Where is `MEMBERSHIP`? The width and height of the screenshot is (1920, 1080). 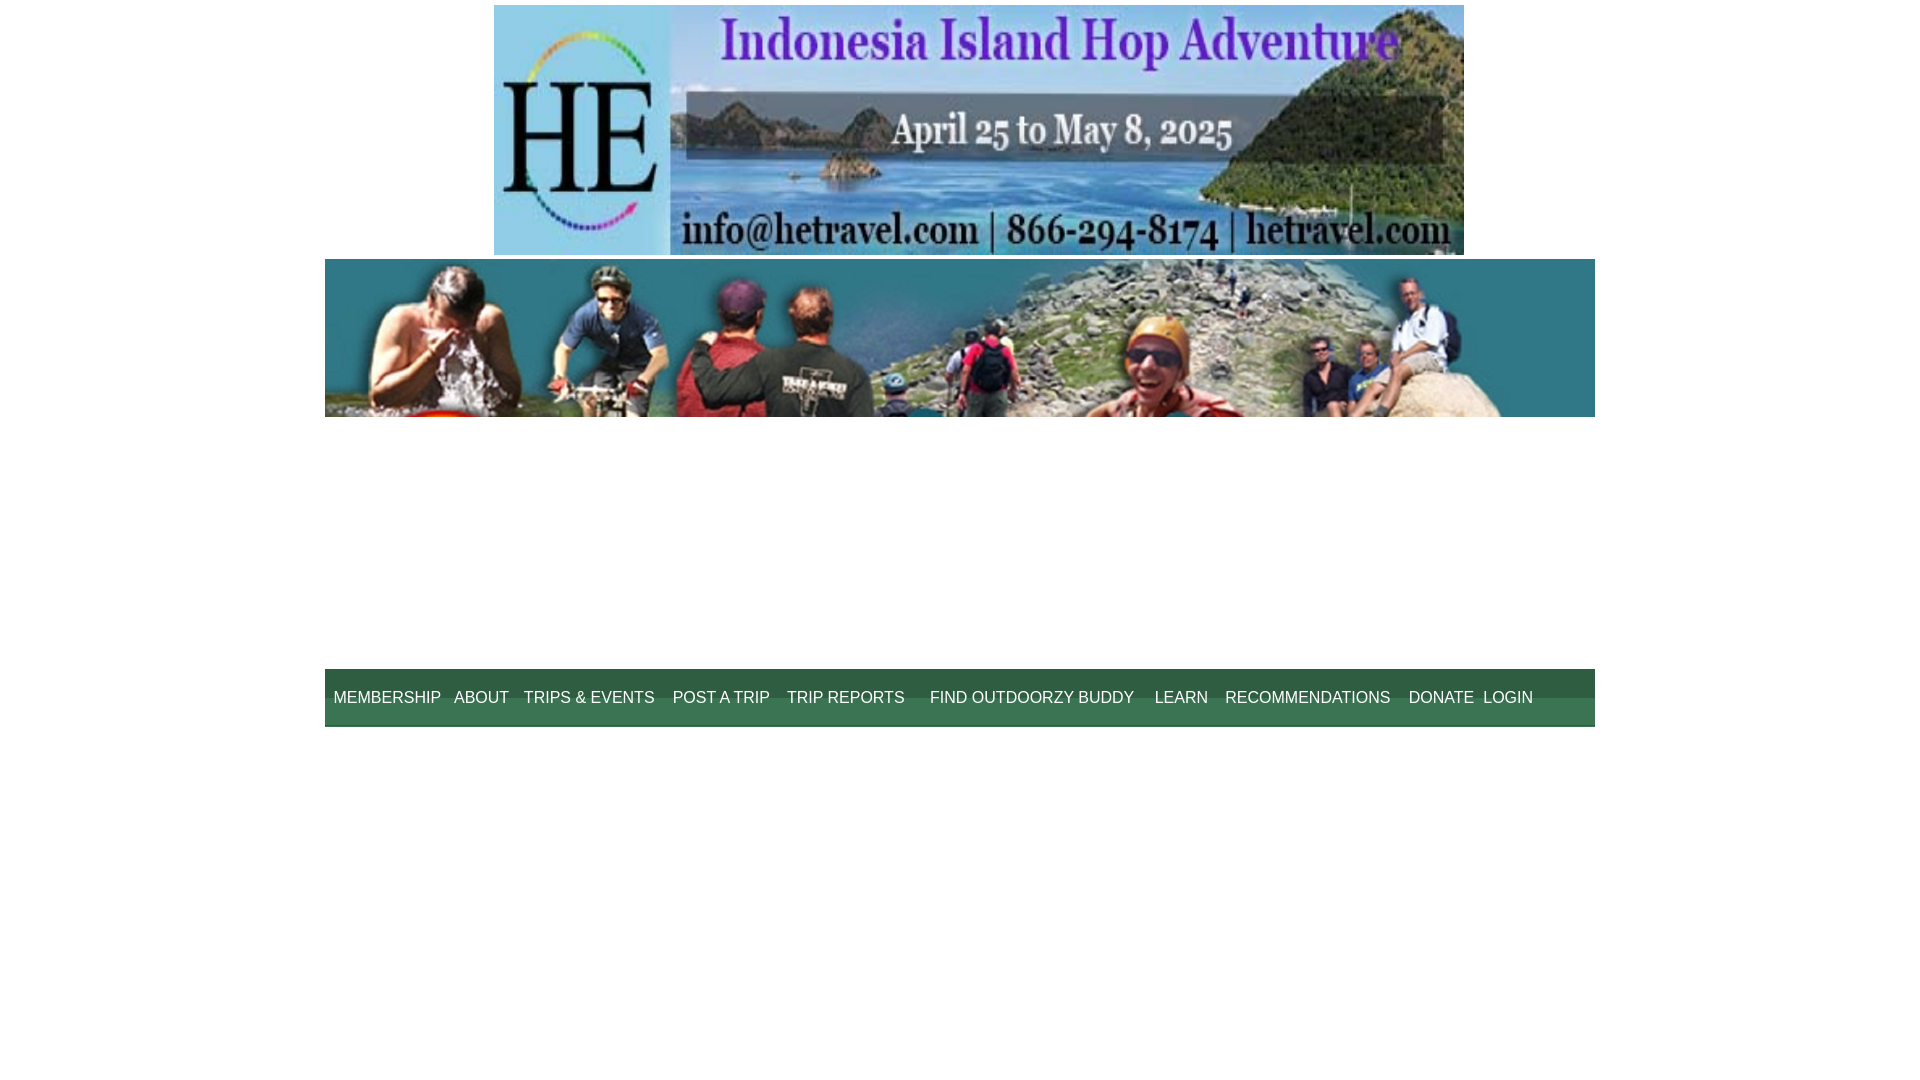 MEMBERSHIP is located at coordinates (386, 696).